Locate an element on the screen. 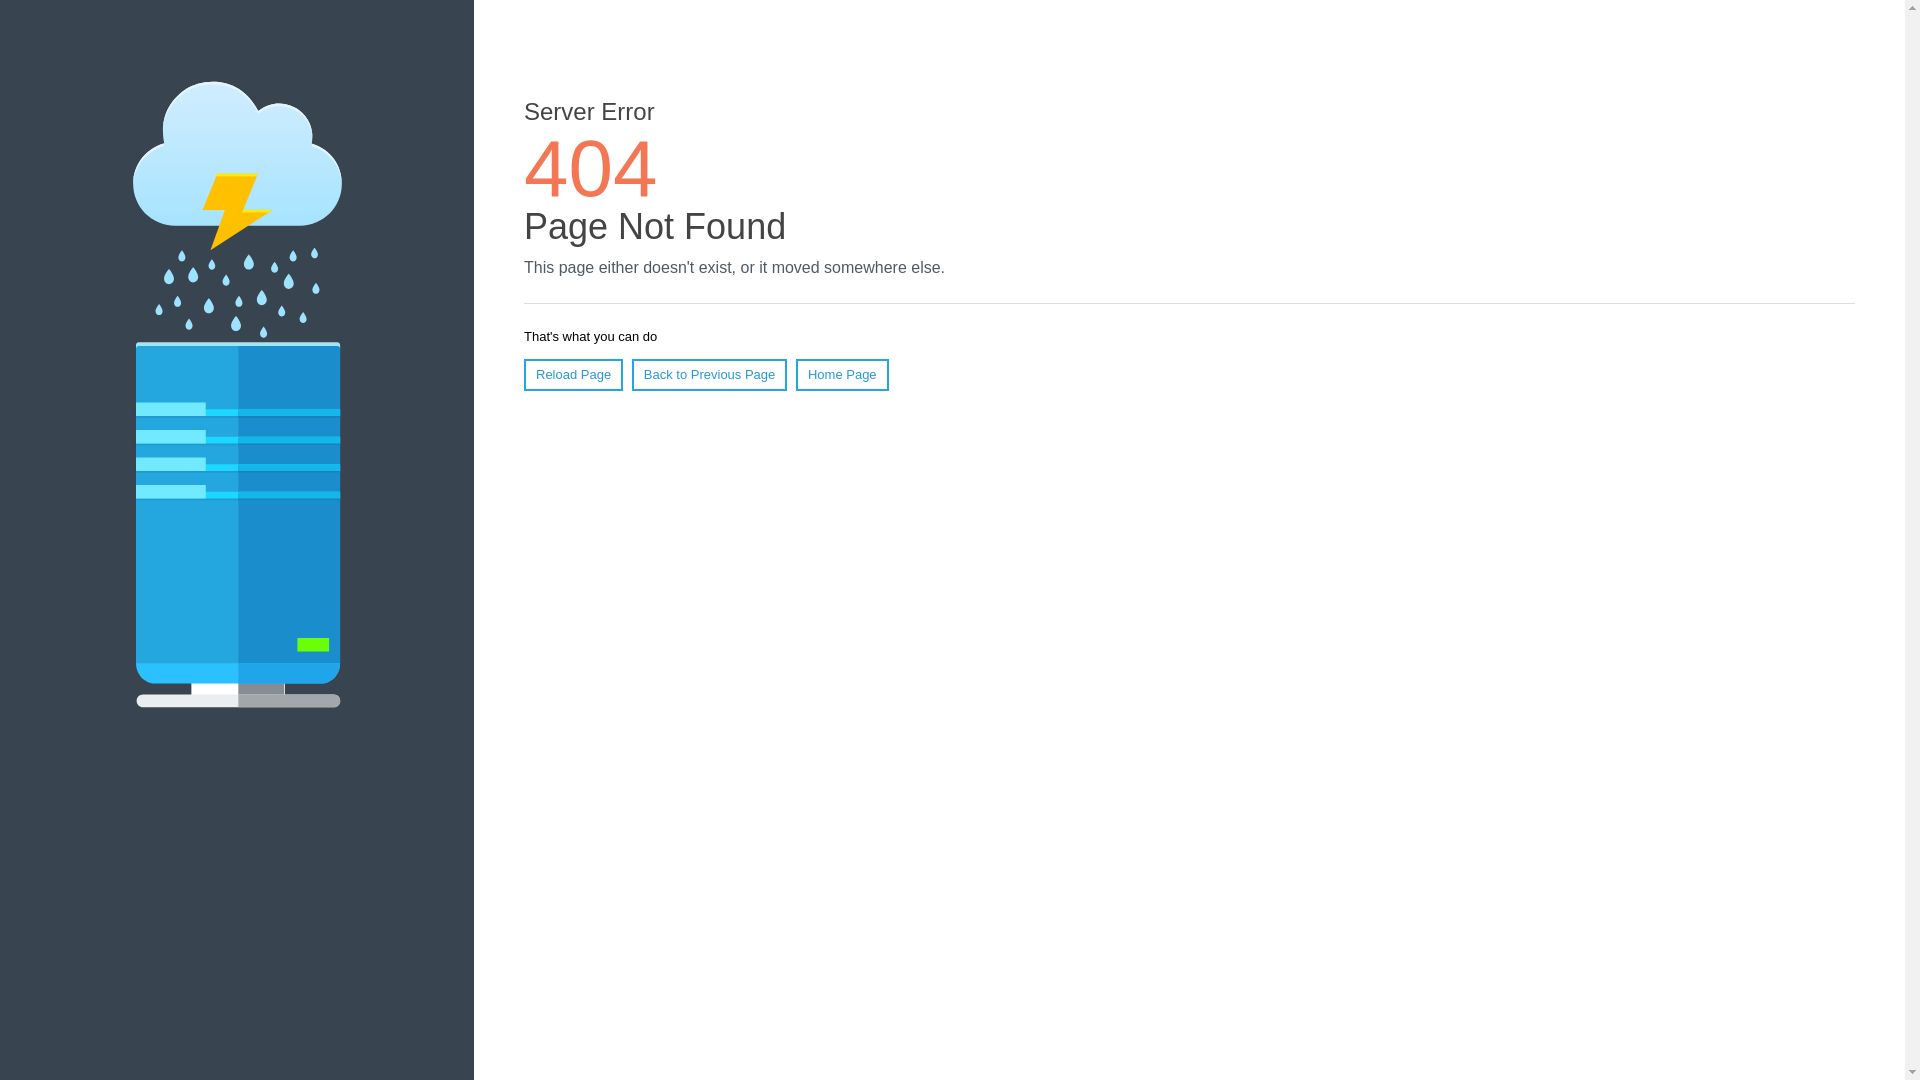 The width and height of the screenshot is (1920, 1080). Back to Previous Page is located at coordinates (710, 375).